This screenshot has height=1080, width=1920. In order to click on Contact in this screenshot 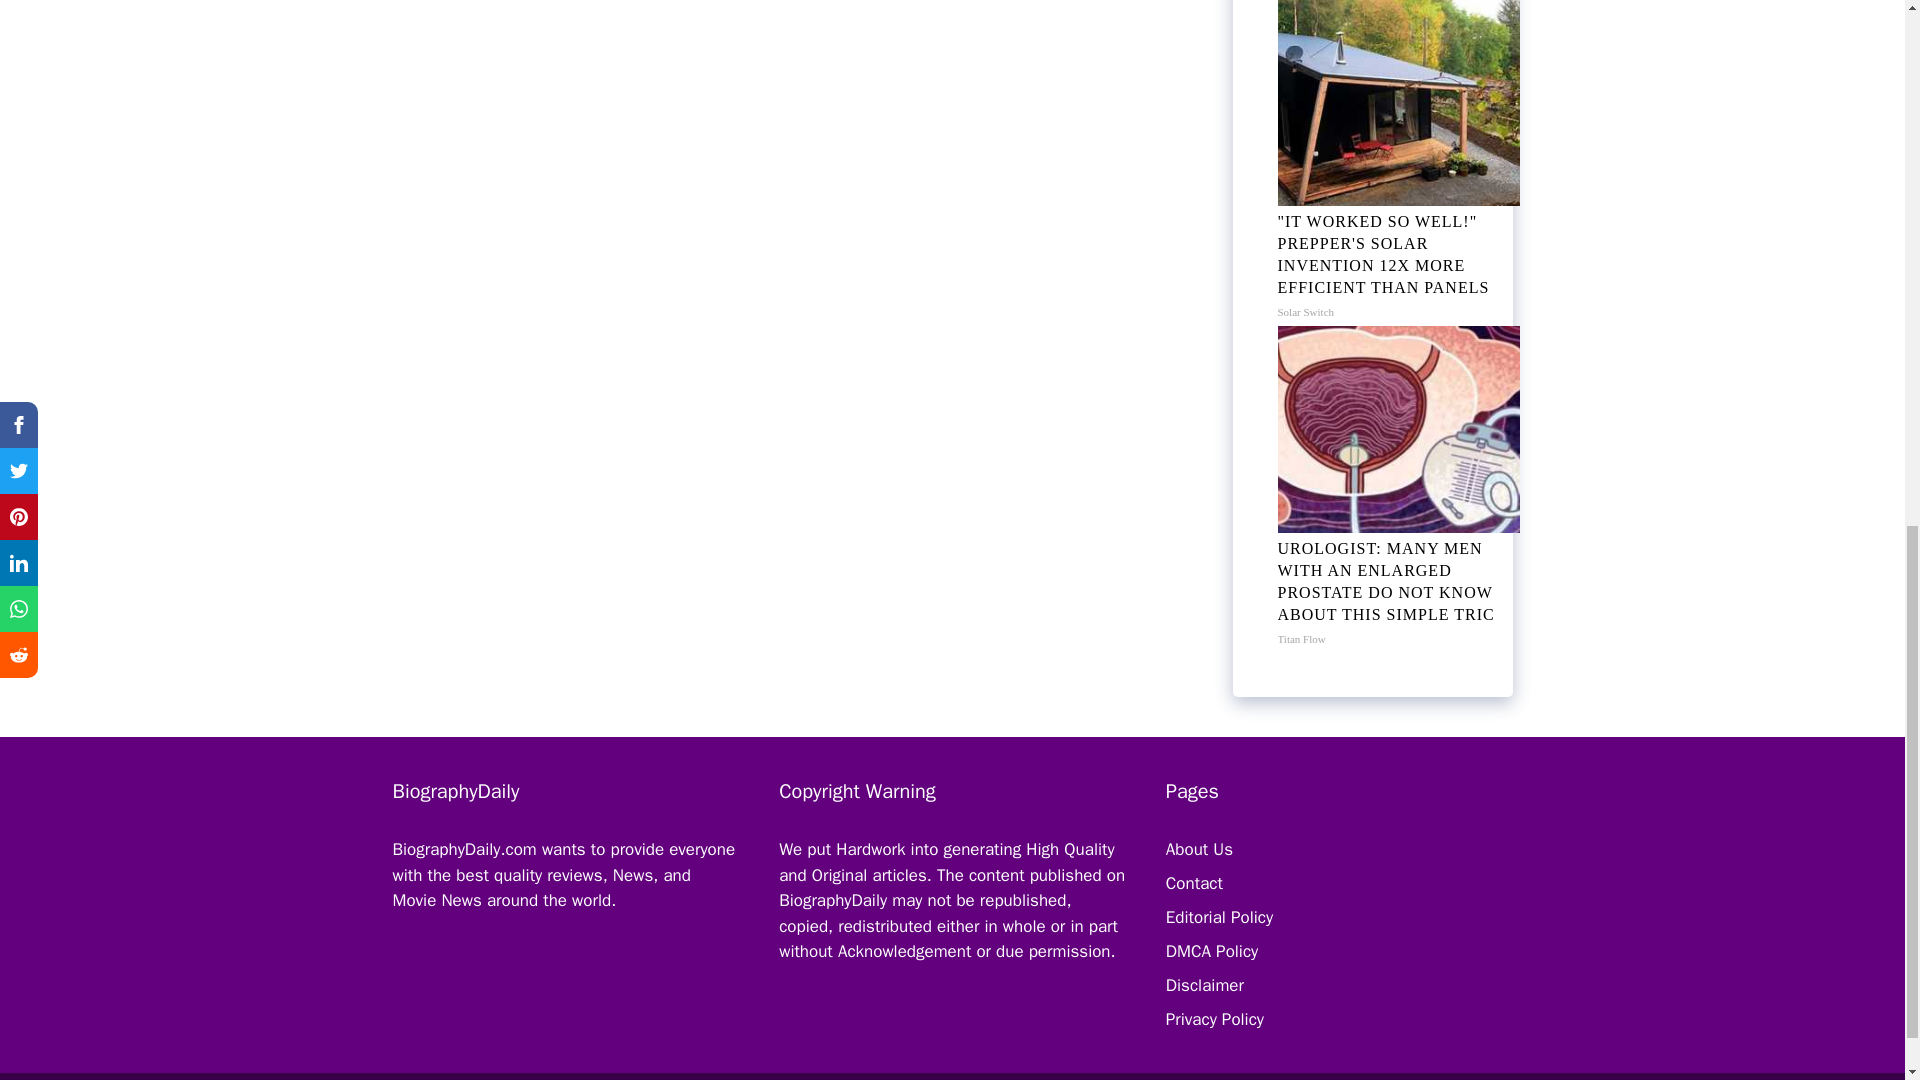, I will do `click(1194, 883)`.